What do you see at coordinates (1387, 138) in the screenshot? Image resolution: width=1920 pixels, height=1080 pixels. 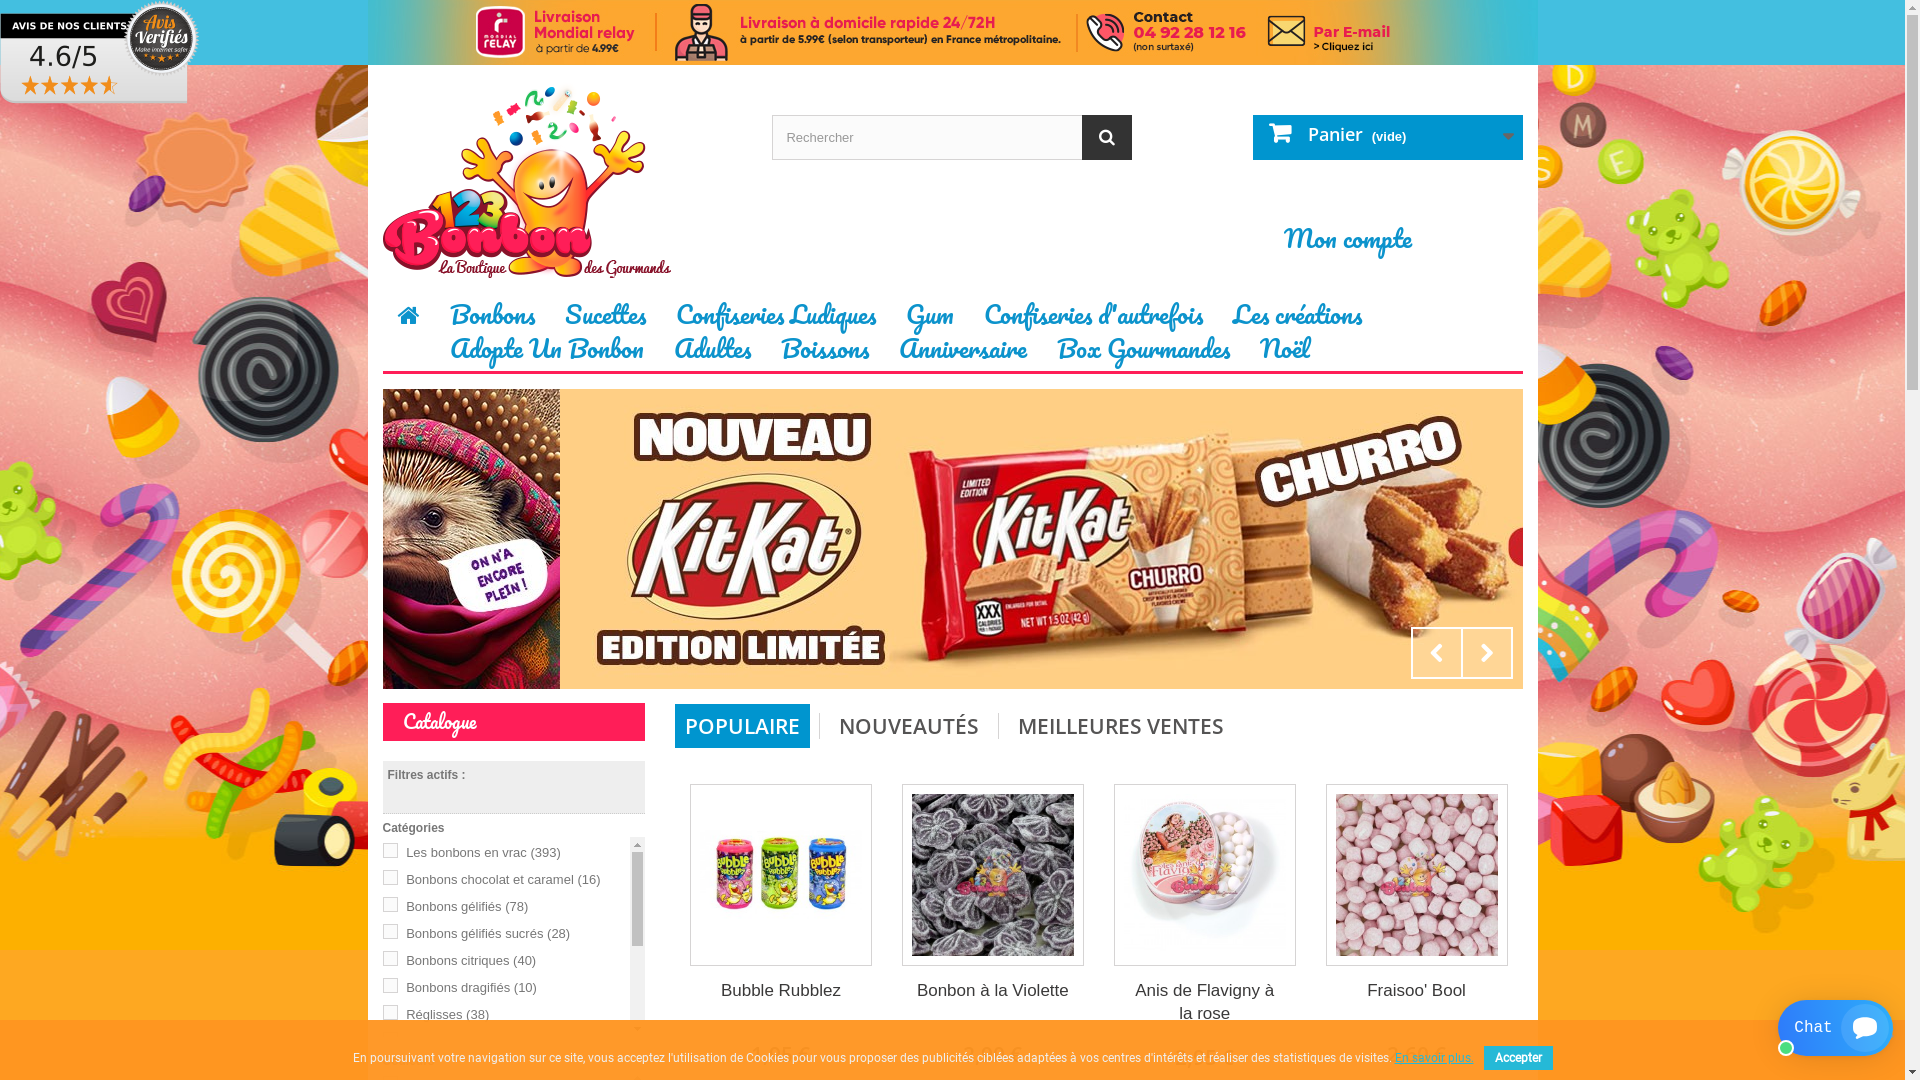 I see `Panier (vide)` at bounding box center [1387, 138].